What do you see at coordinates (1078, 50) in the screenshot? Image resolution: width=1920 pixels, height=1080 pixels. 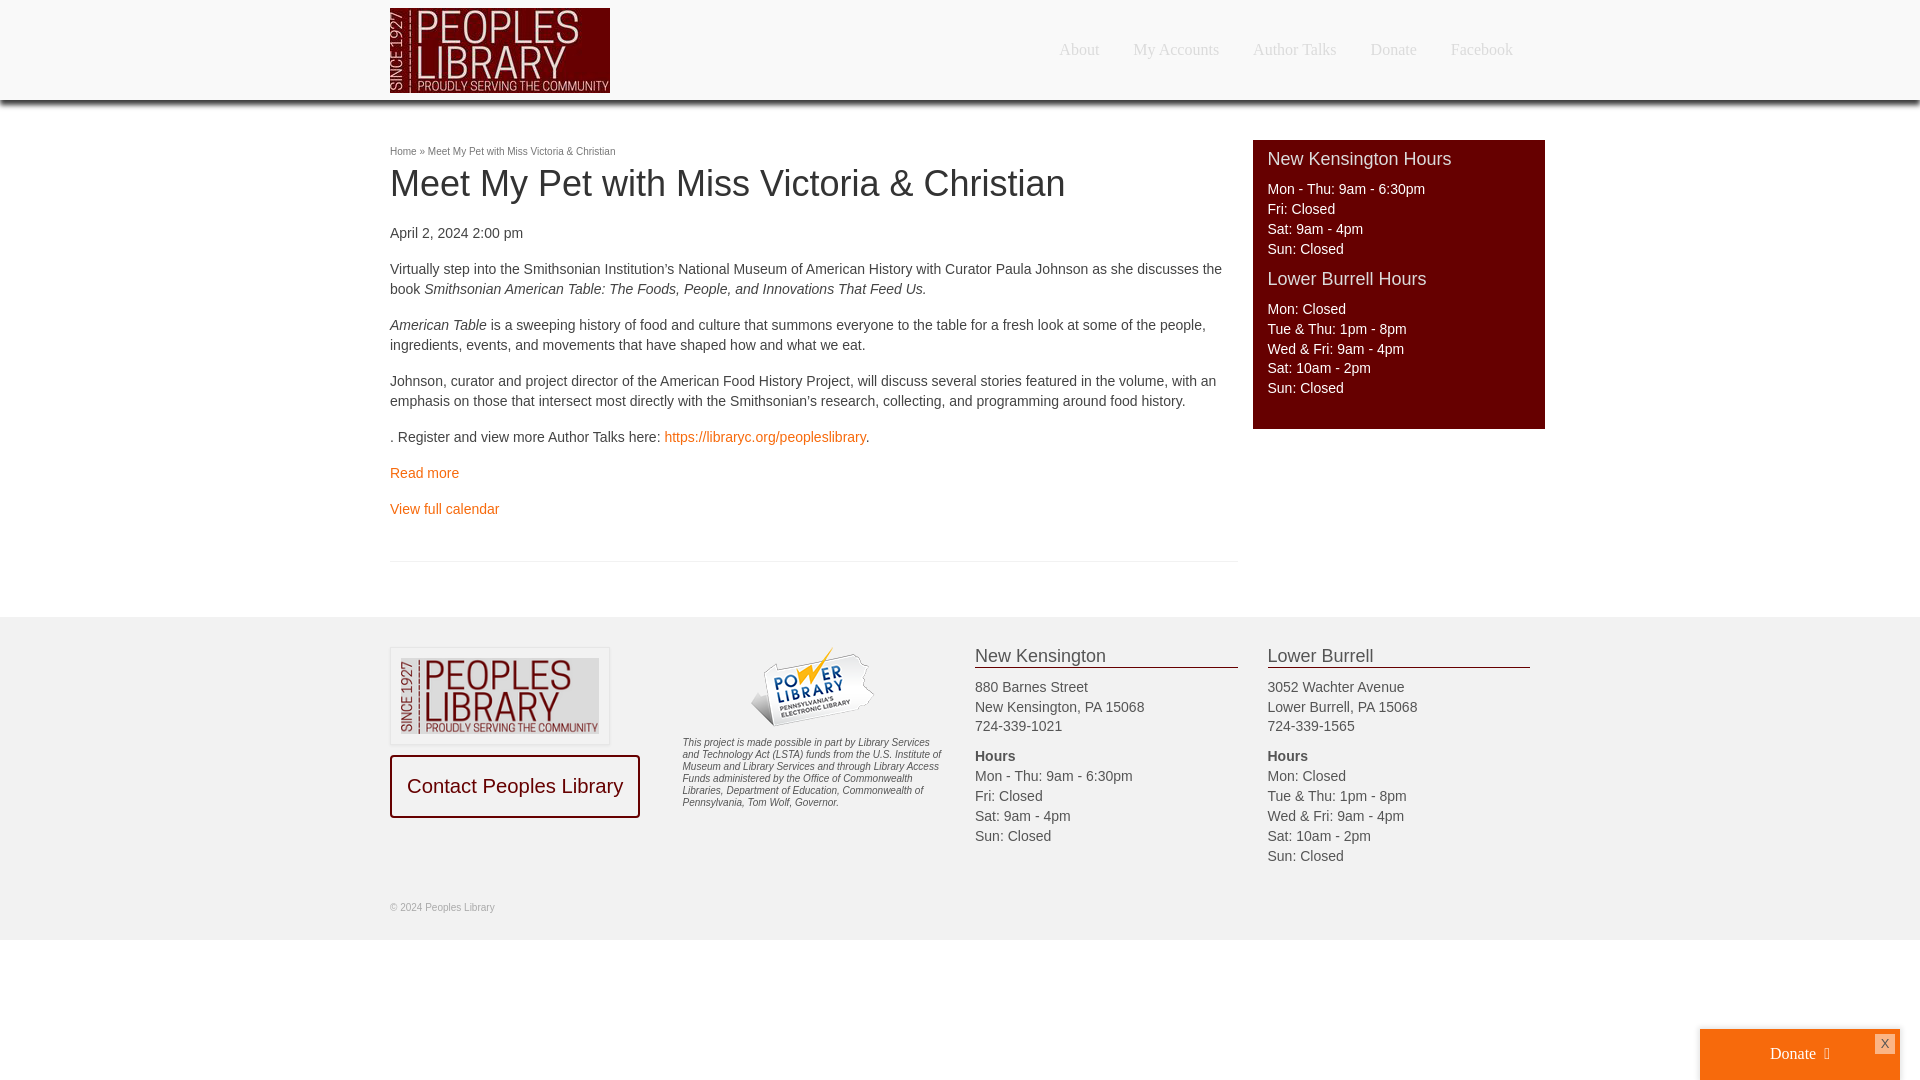 I see `About` at bounding box center [1078, 50].